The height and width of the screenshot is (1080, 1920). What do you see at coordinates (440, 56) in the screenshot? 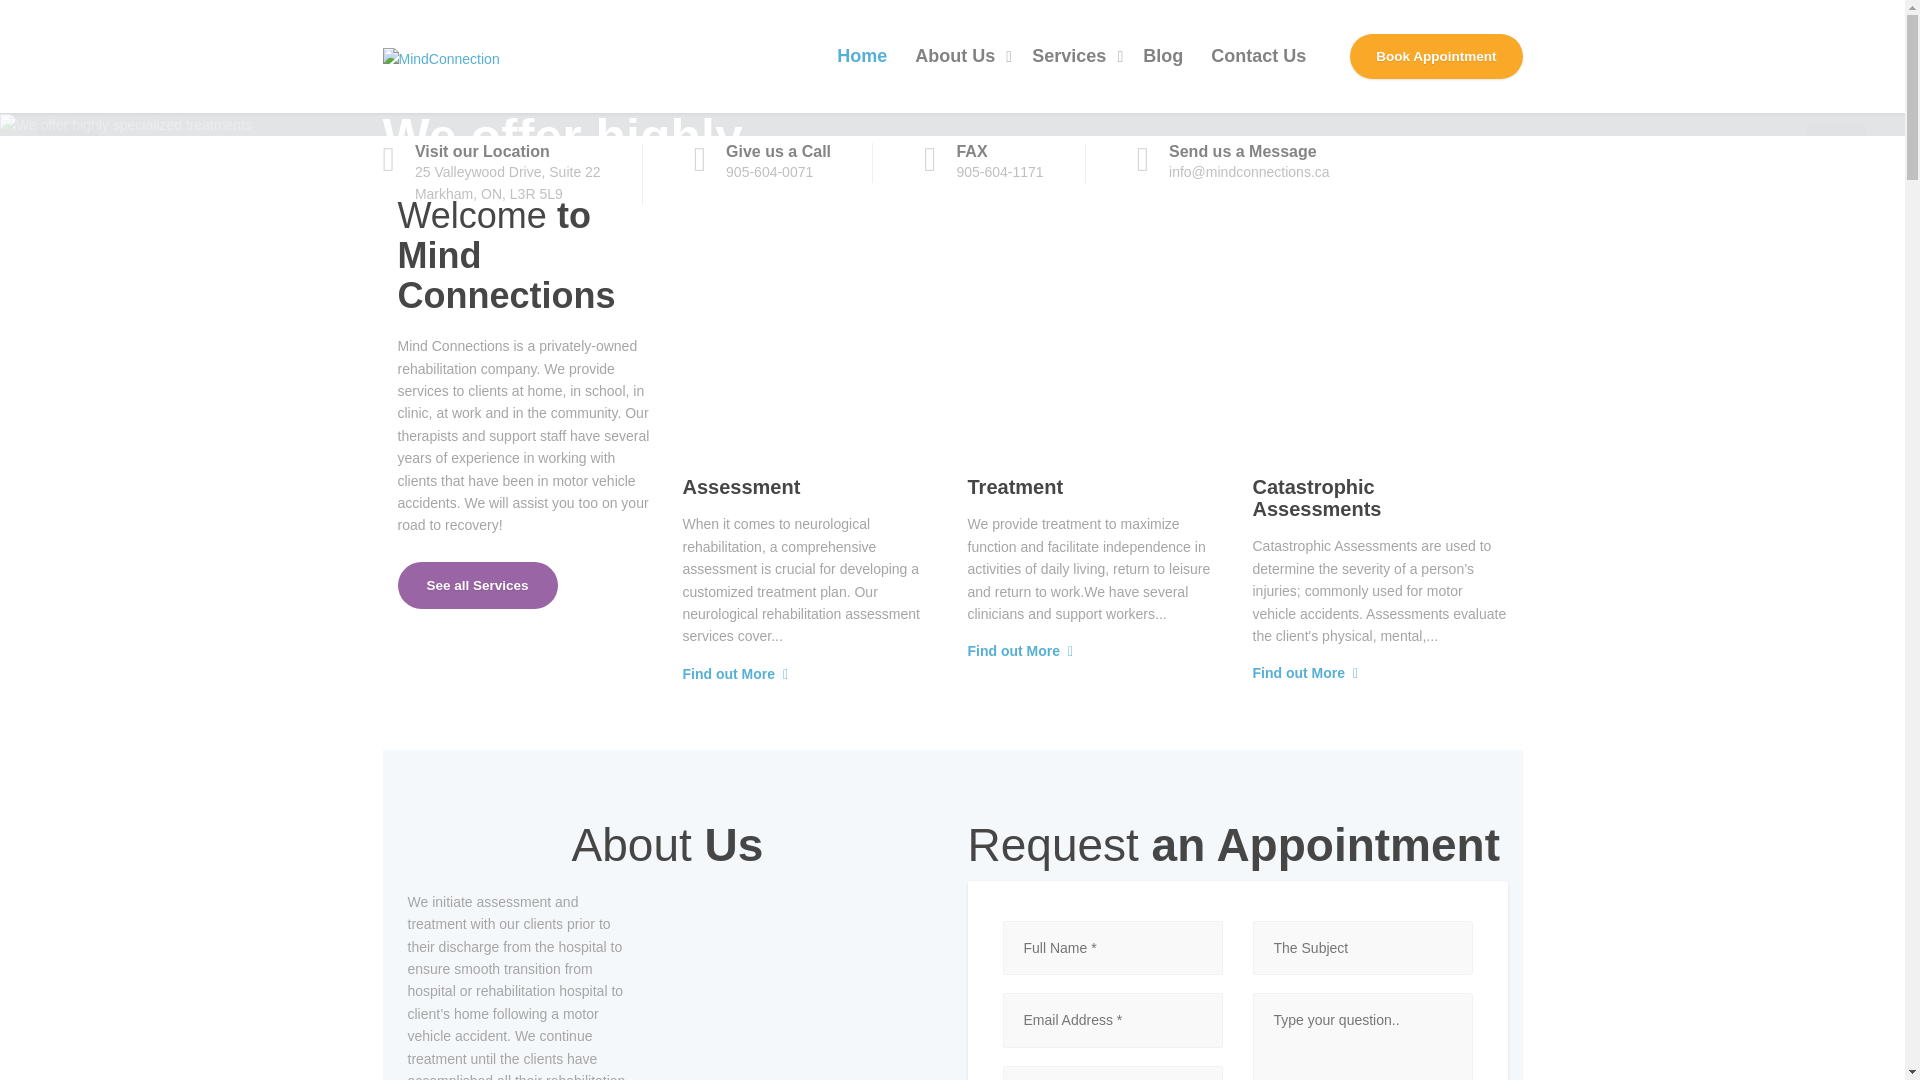
I see `MindConnection` at bounding box center [440, 56].